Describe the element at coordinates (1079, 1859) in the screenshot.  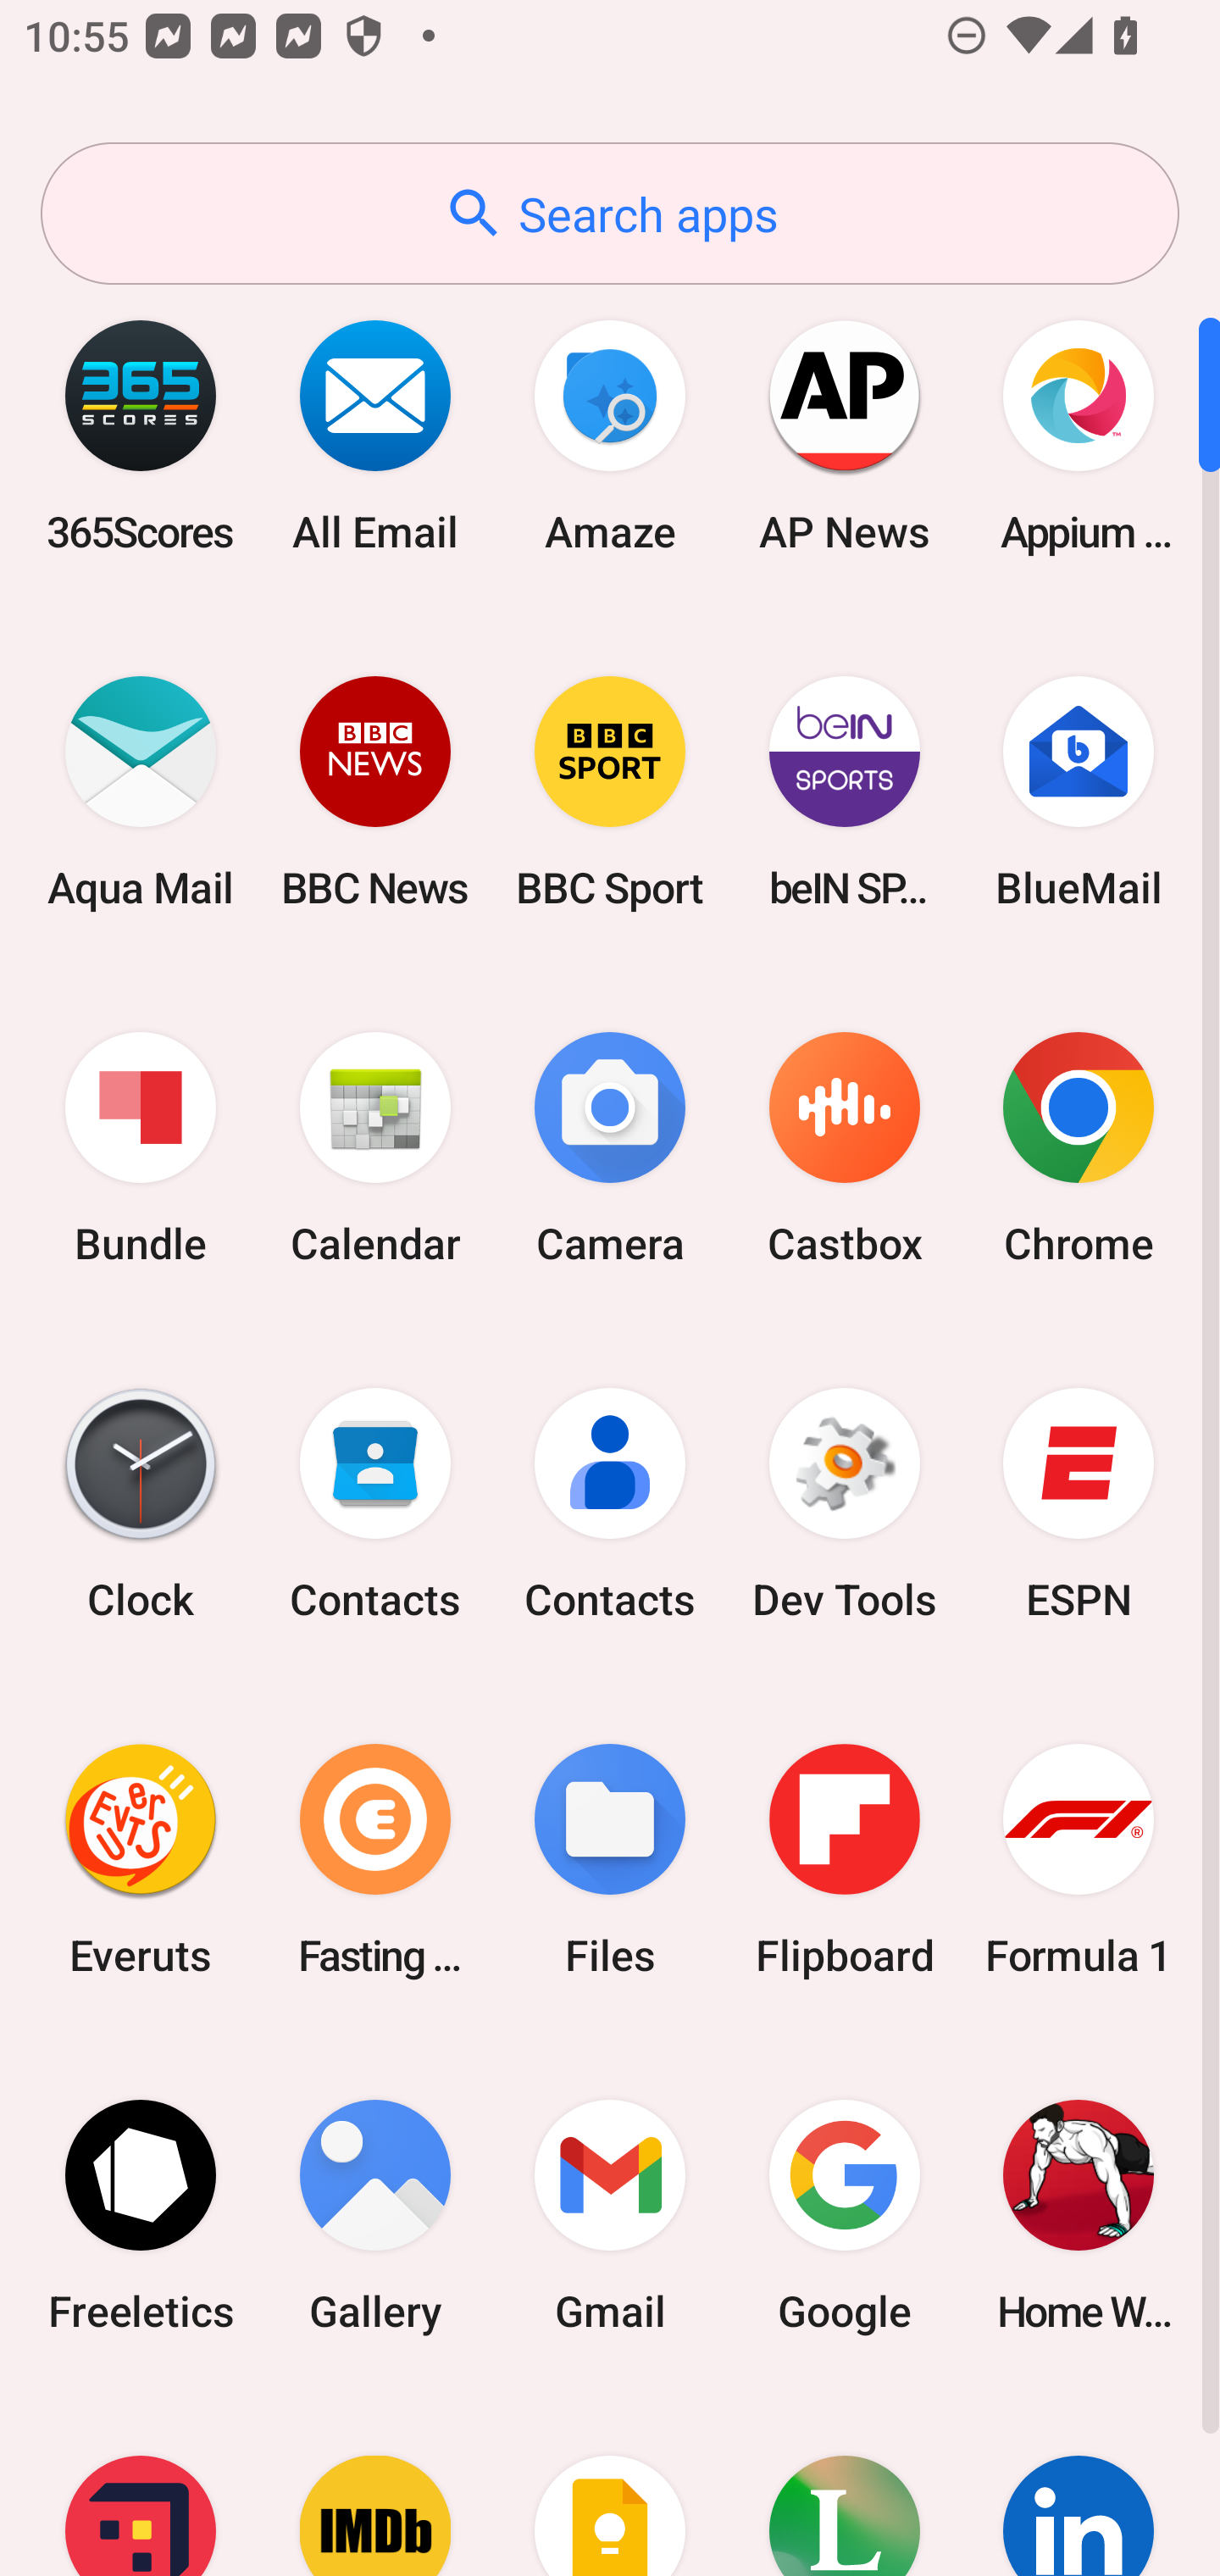
I see `Formula 1` at that location.